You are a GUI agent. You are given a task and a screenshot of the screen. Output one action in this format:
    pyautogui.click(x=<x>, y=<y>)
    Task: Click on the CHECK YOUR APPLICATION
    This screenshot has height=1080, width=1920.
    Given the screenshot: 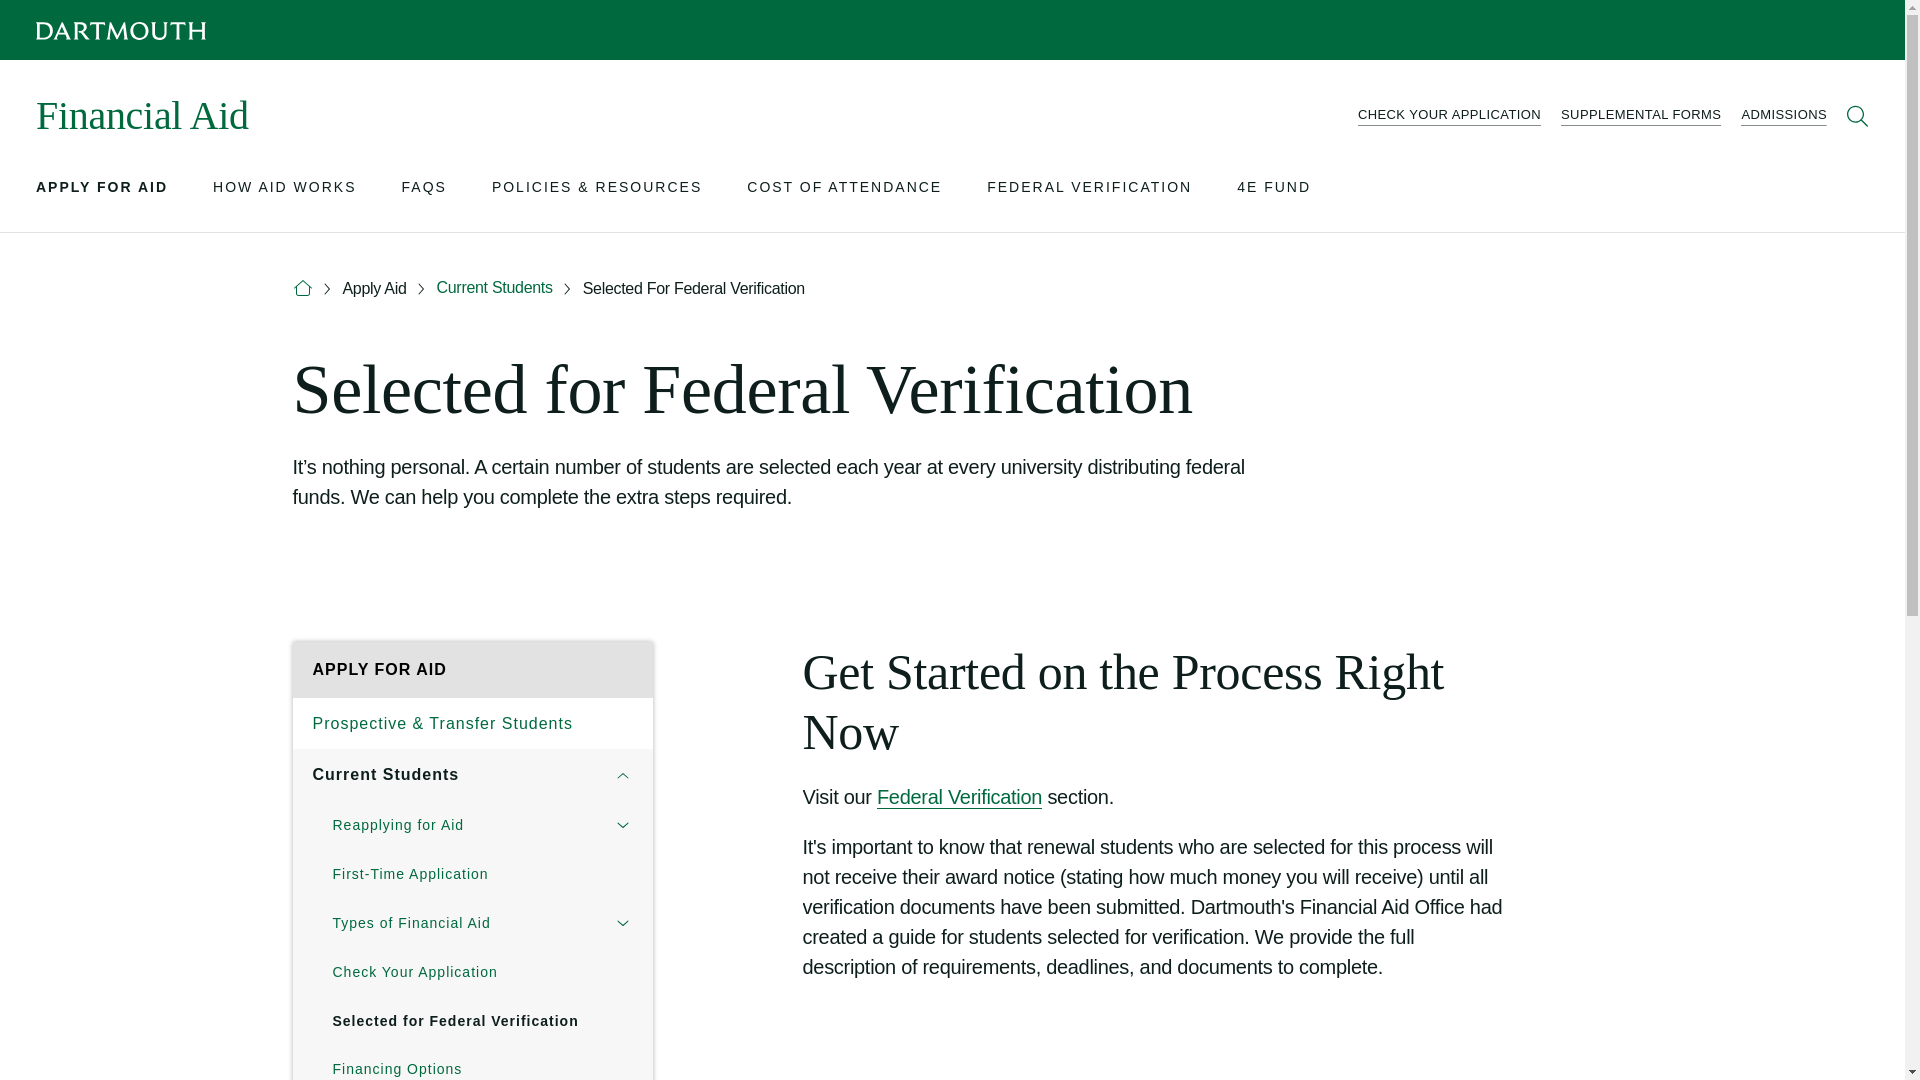 What is the action you would take?
    pyautogui.click(x=1449, y=116)
    